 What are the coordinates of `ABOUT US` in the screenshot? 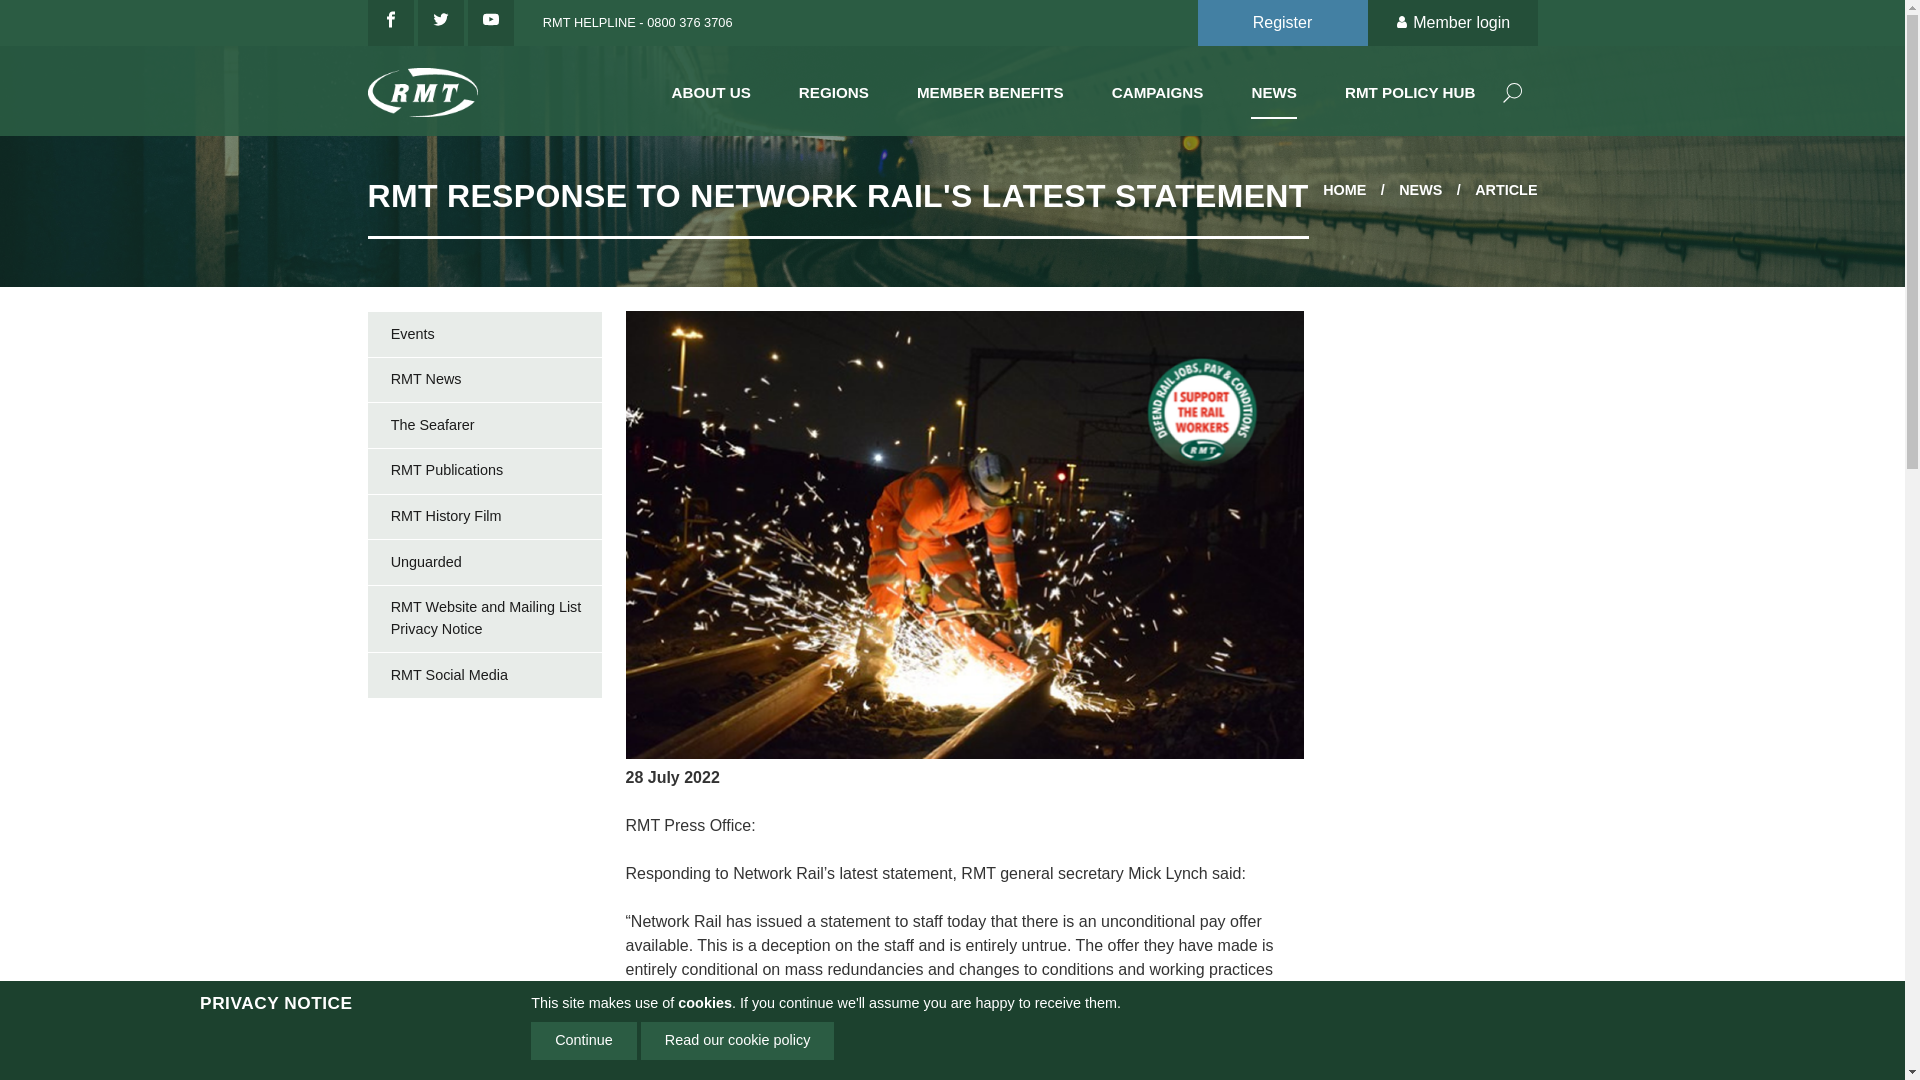 It's located at (711, 88).